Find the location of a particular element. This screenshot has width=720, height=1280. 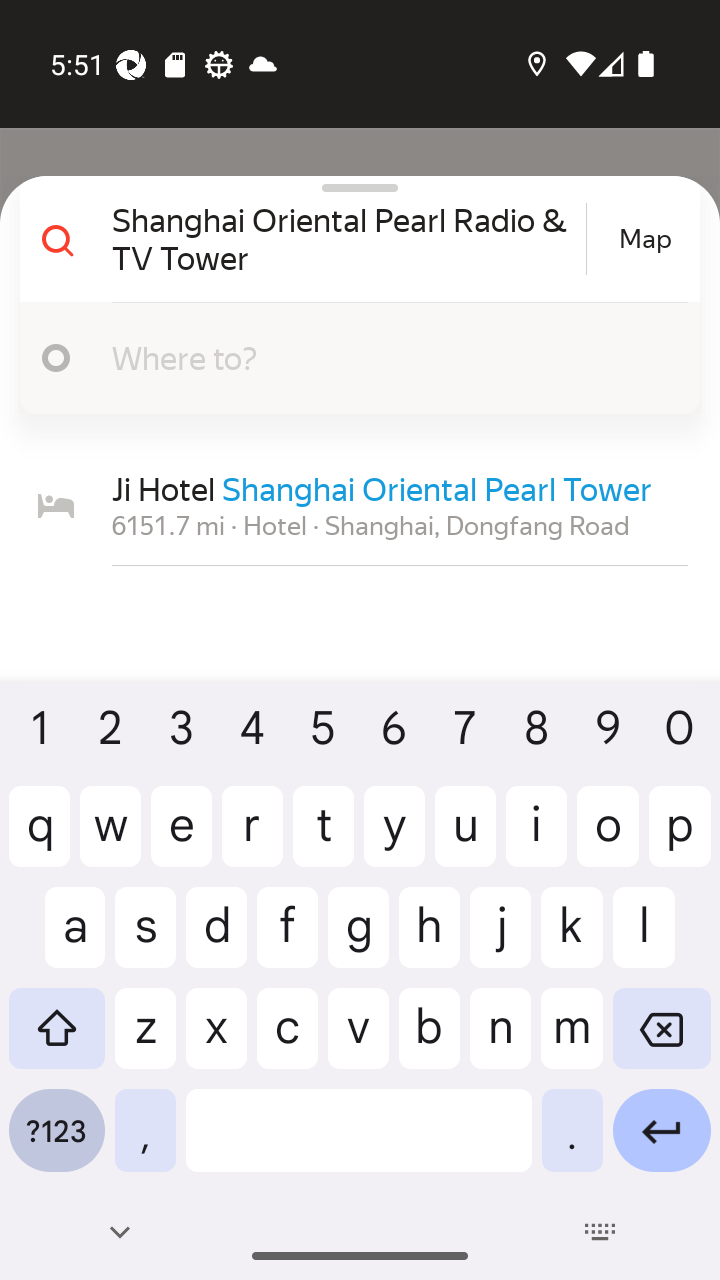

Shanghai Oriental Pearl Radio & TV Tower Map Map is located at coordinates (352, 239).